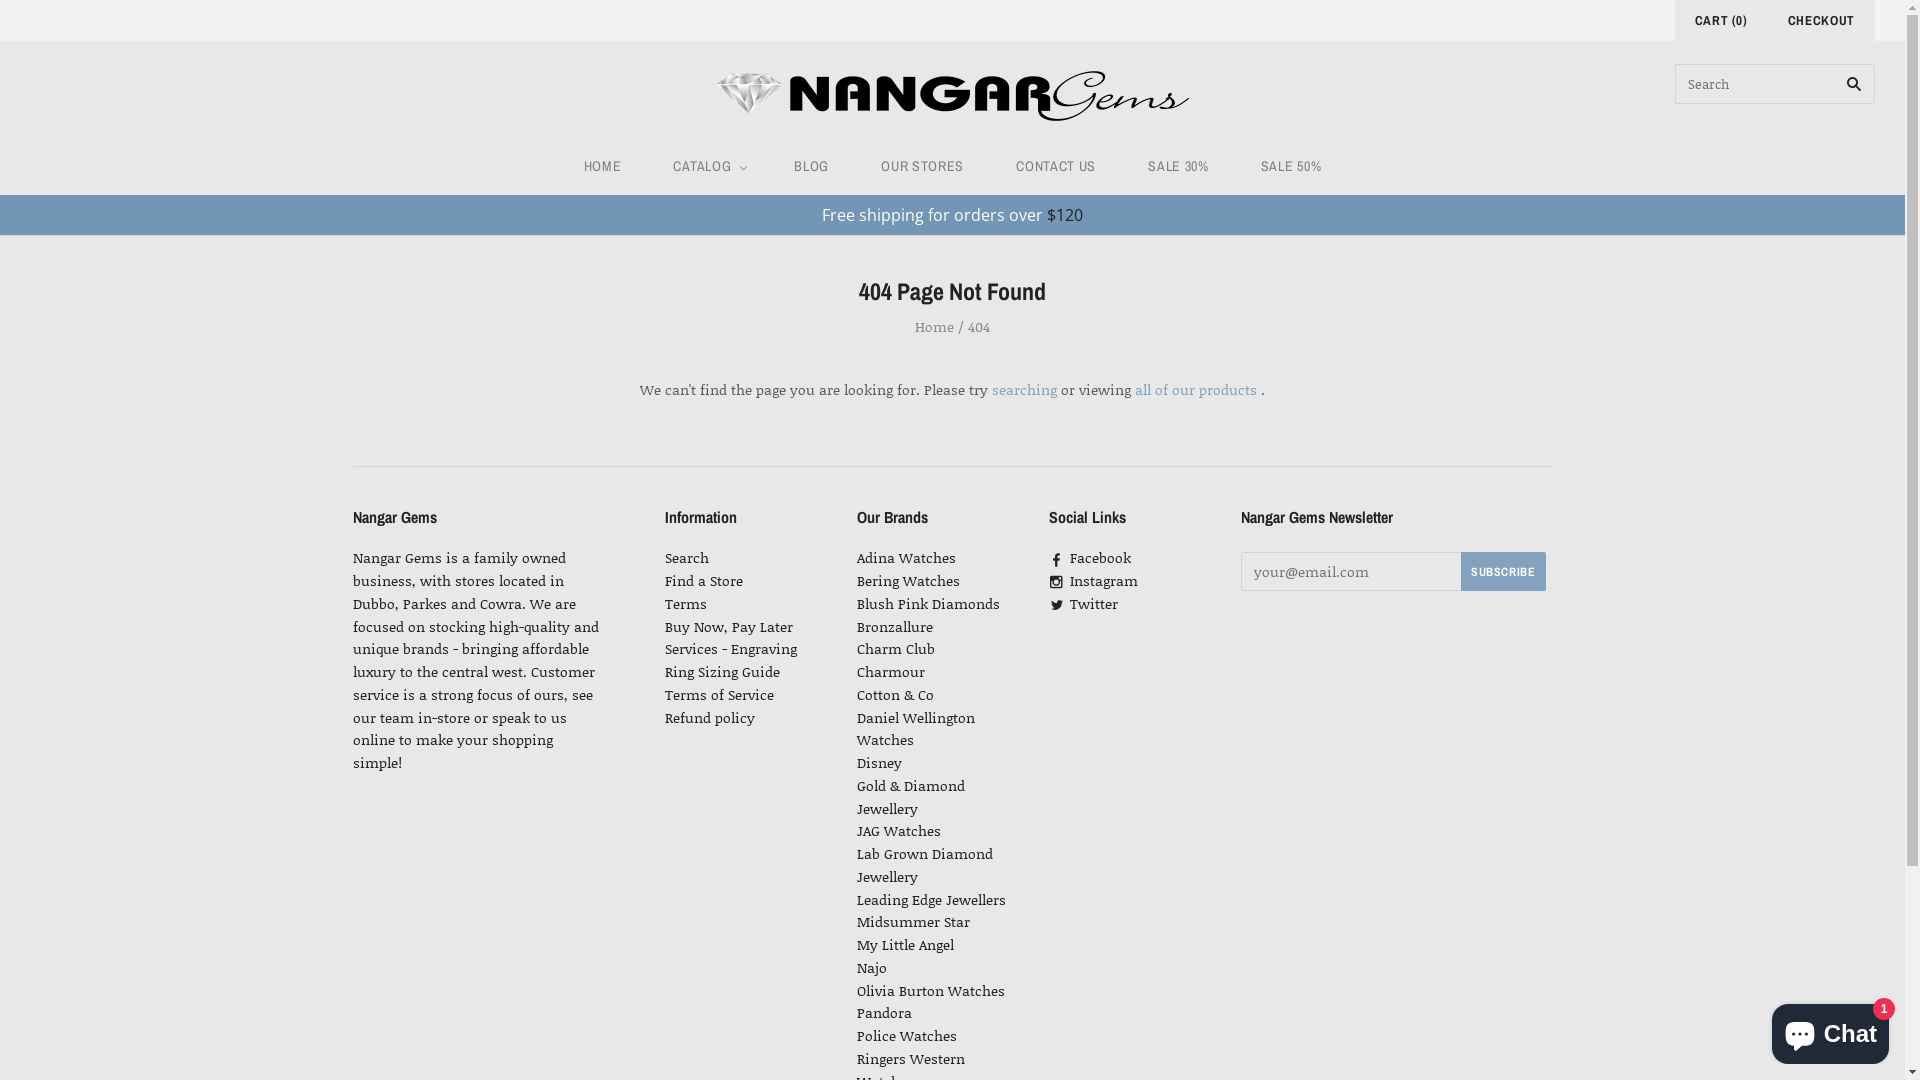  Describe the element at coordinates (922, 166) in the screenshot. I see `OUR STORES` at that location.